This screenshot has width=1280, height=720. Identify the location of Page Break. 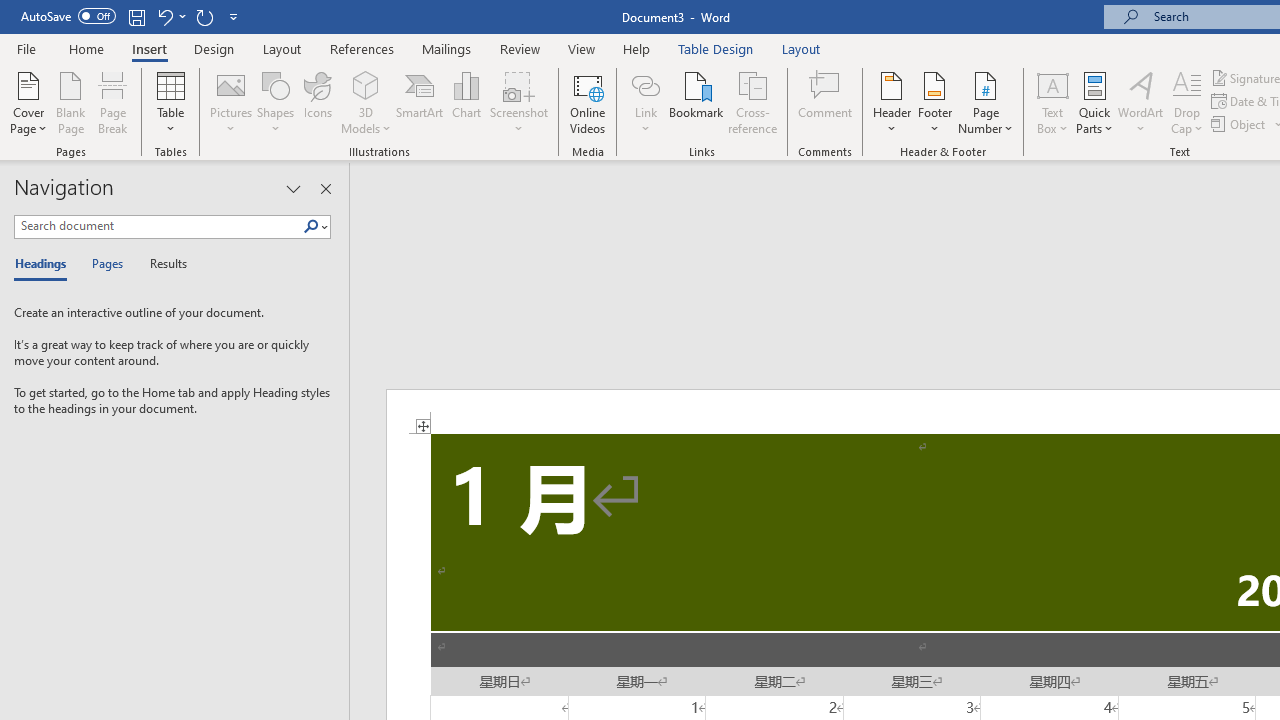
(113, 102).